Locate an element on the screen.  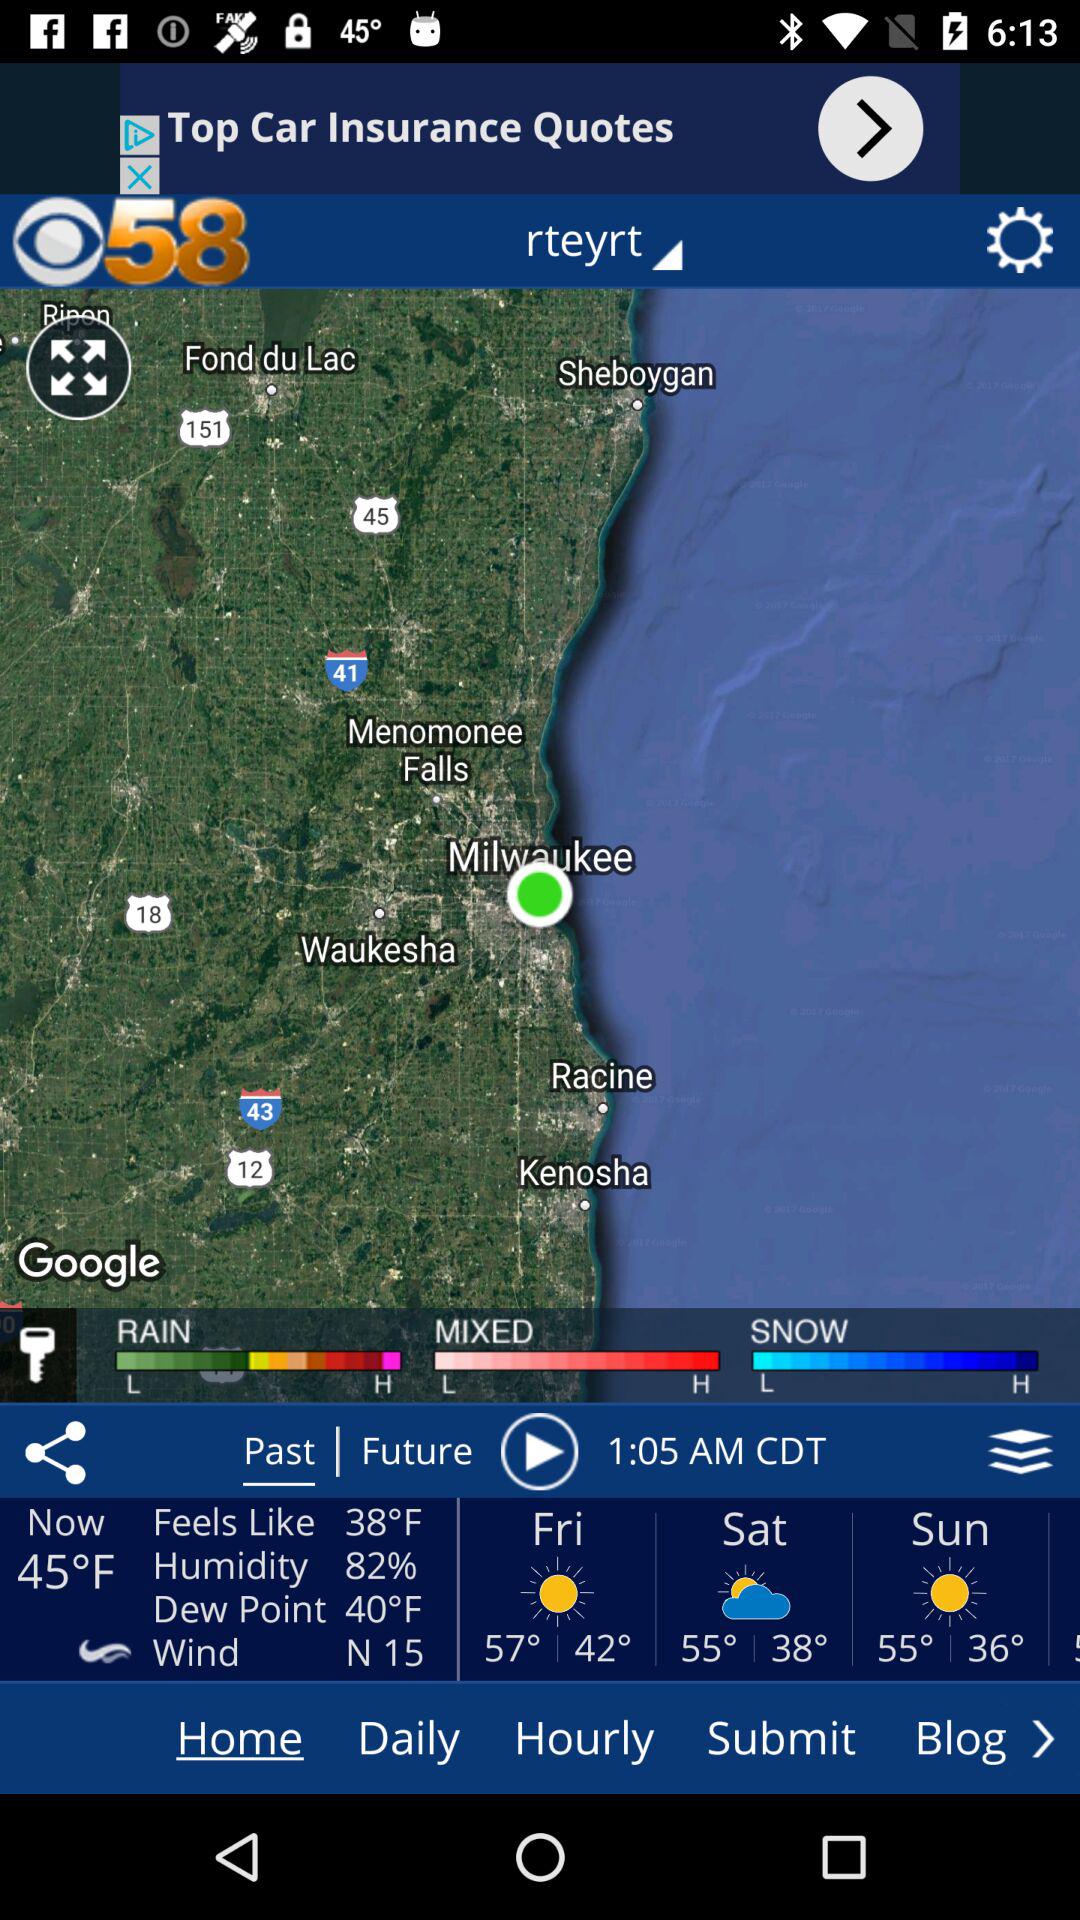
share page is located at coordinates (59, 1451).